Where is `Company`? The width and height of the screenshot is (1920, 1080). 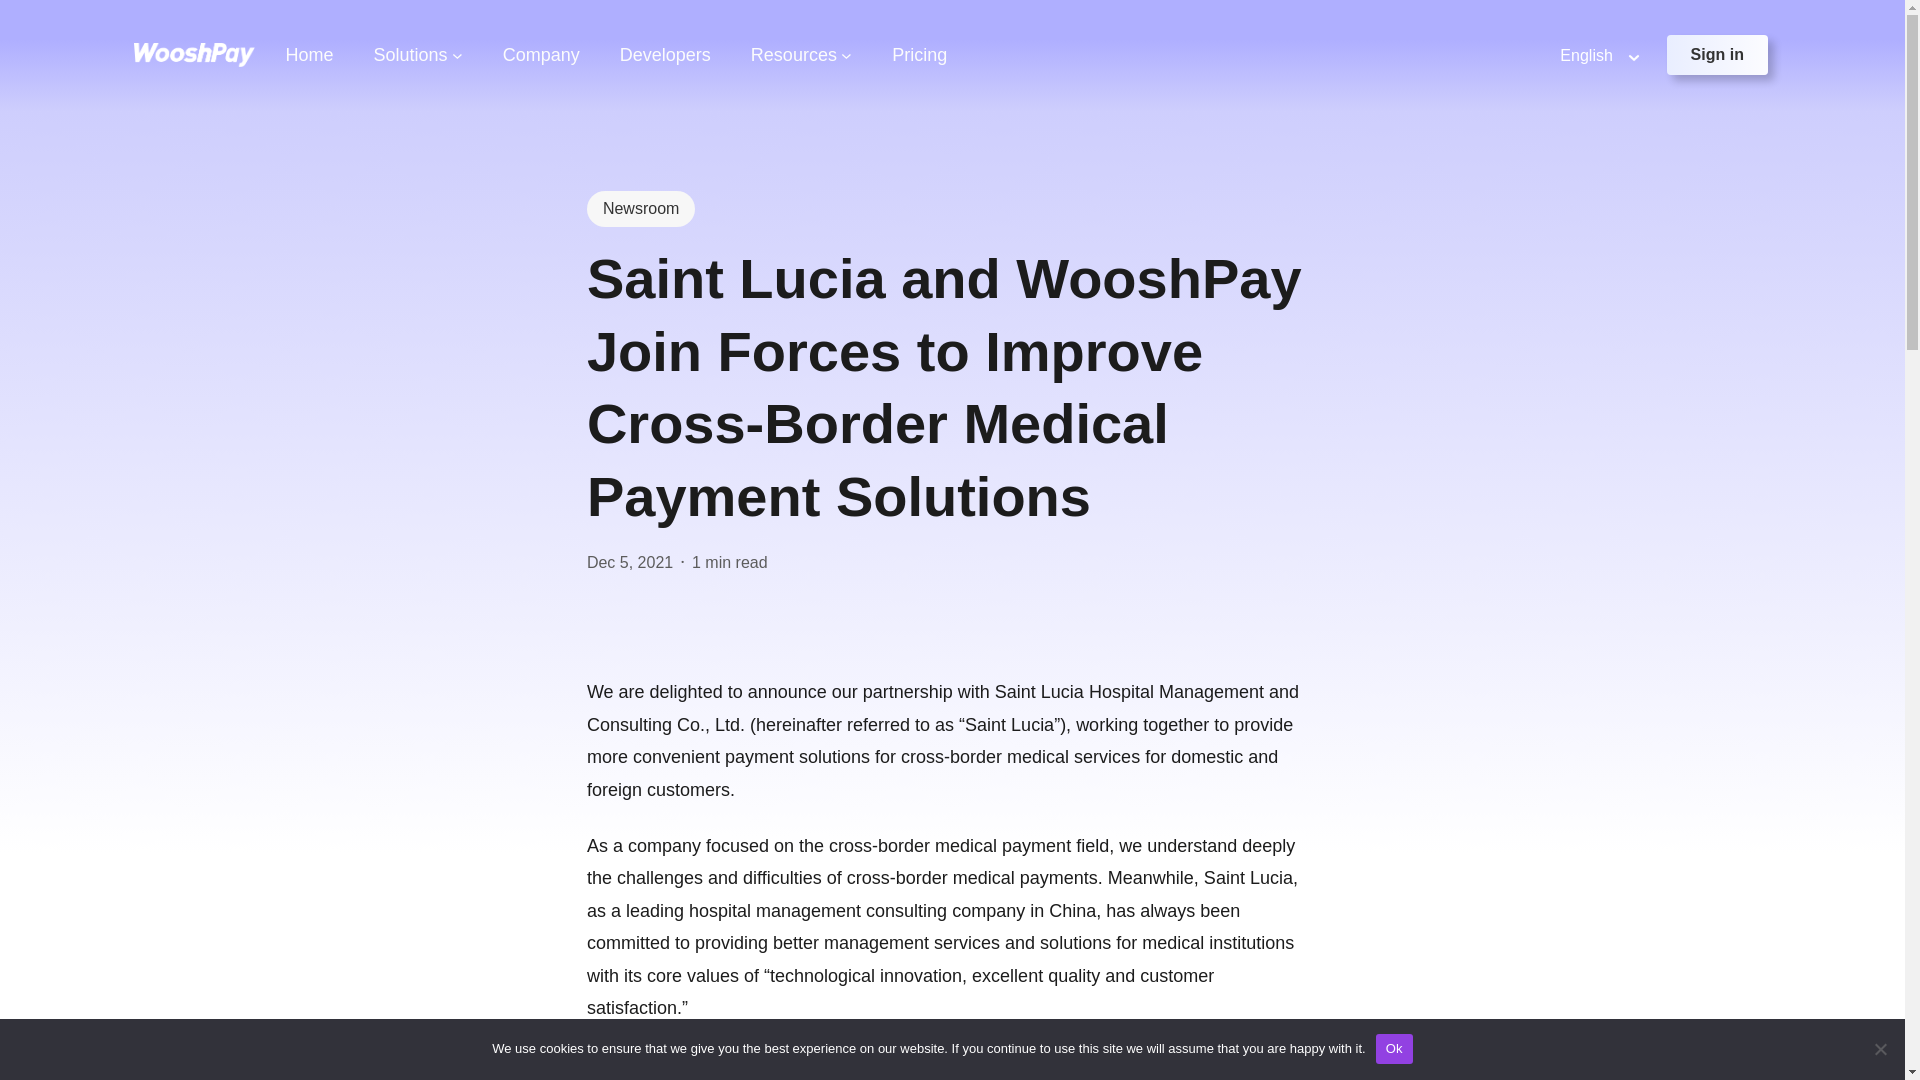 Company is located at coordinates (541, 56).